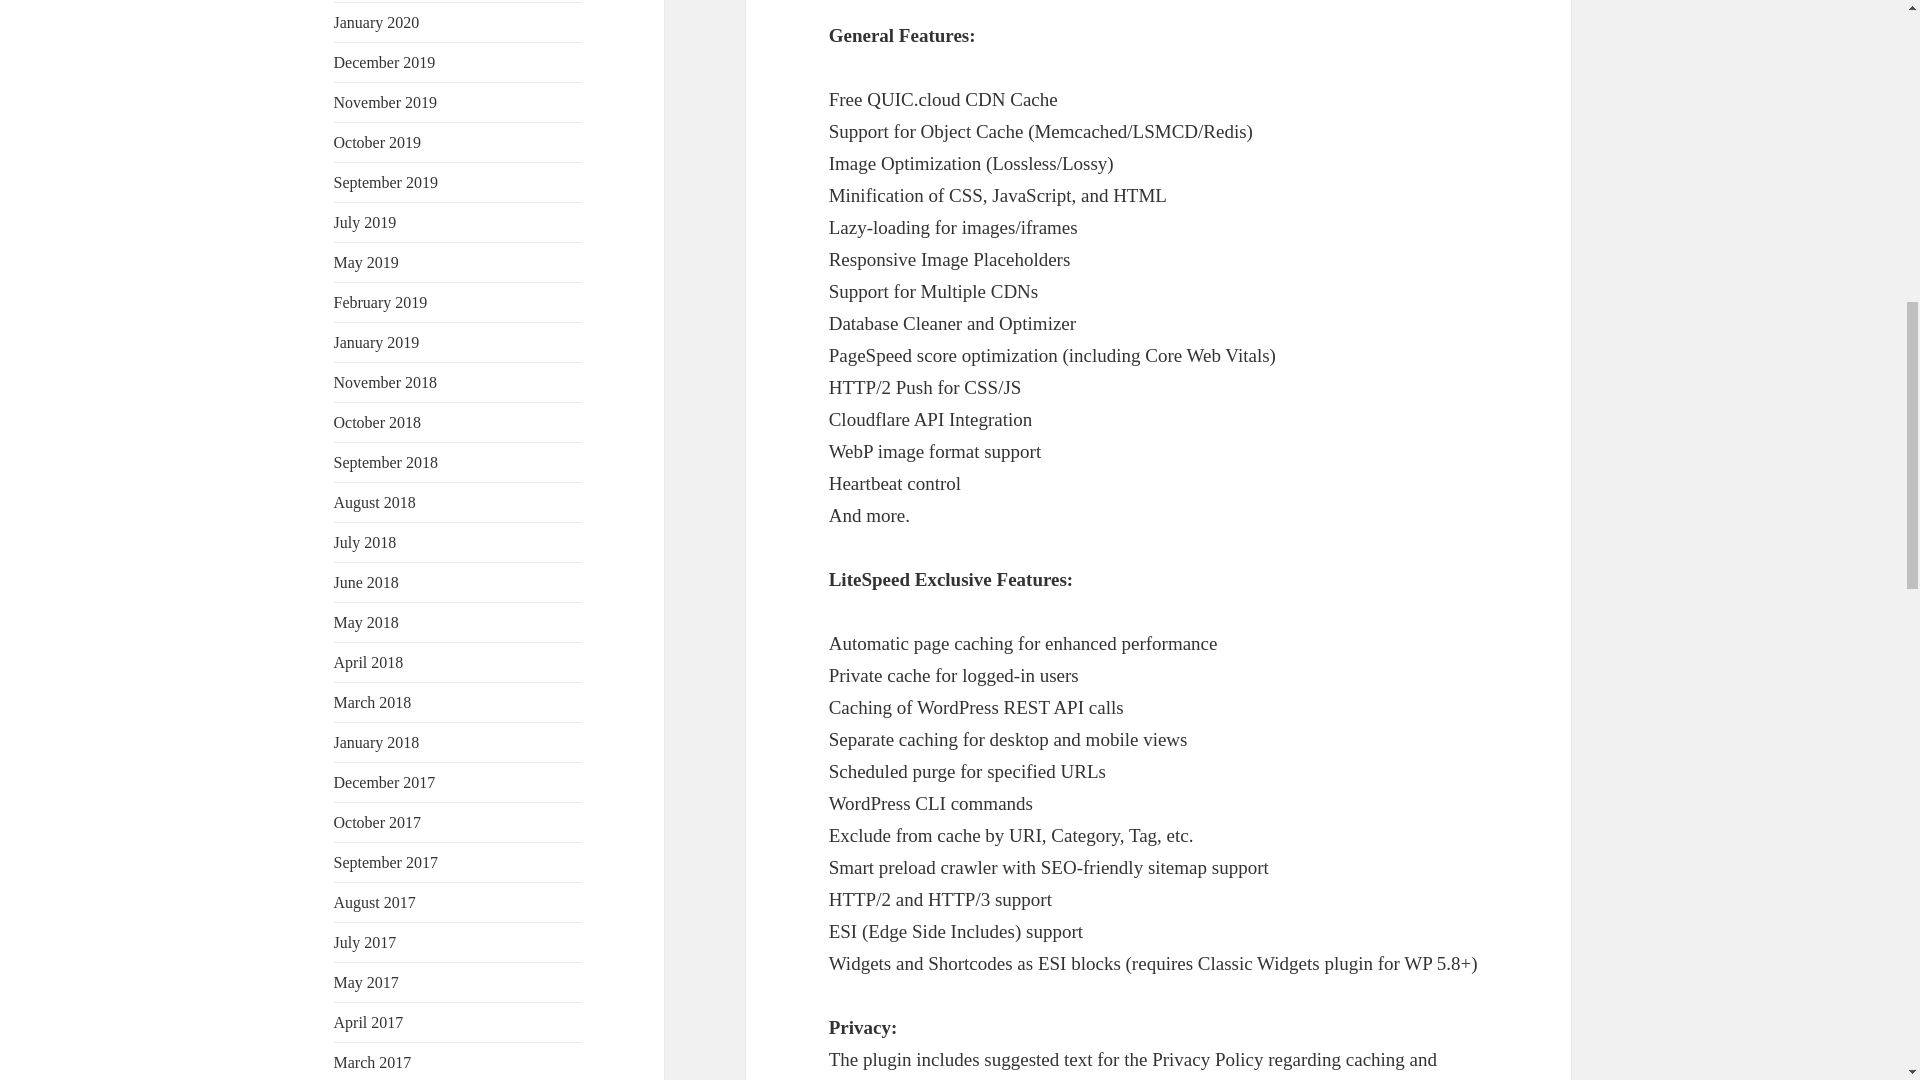 The height and width of the screenshot is (1080, 1920). What do you see at coordinates (381, 302) in the screenshot?
I see `February 2019` at bounding box center [381, 302].